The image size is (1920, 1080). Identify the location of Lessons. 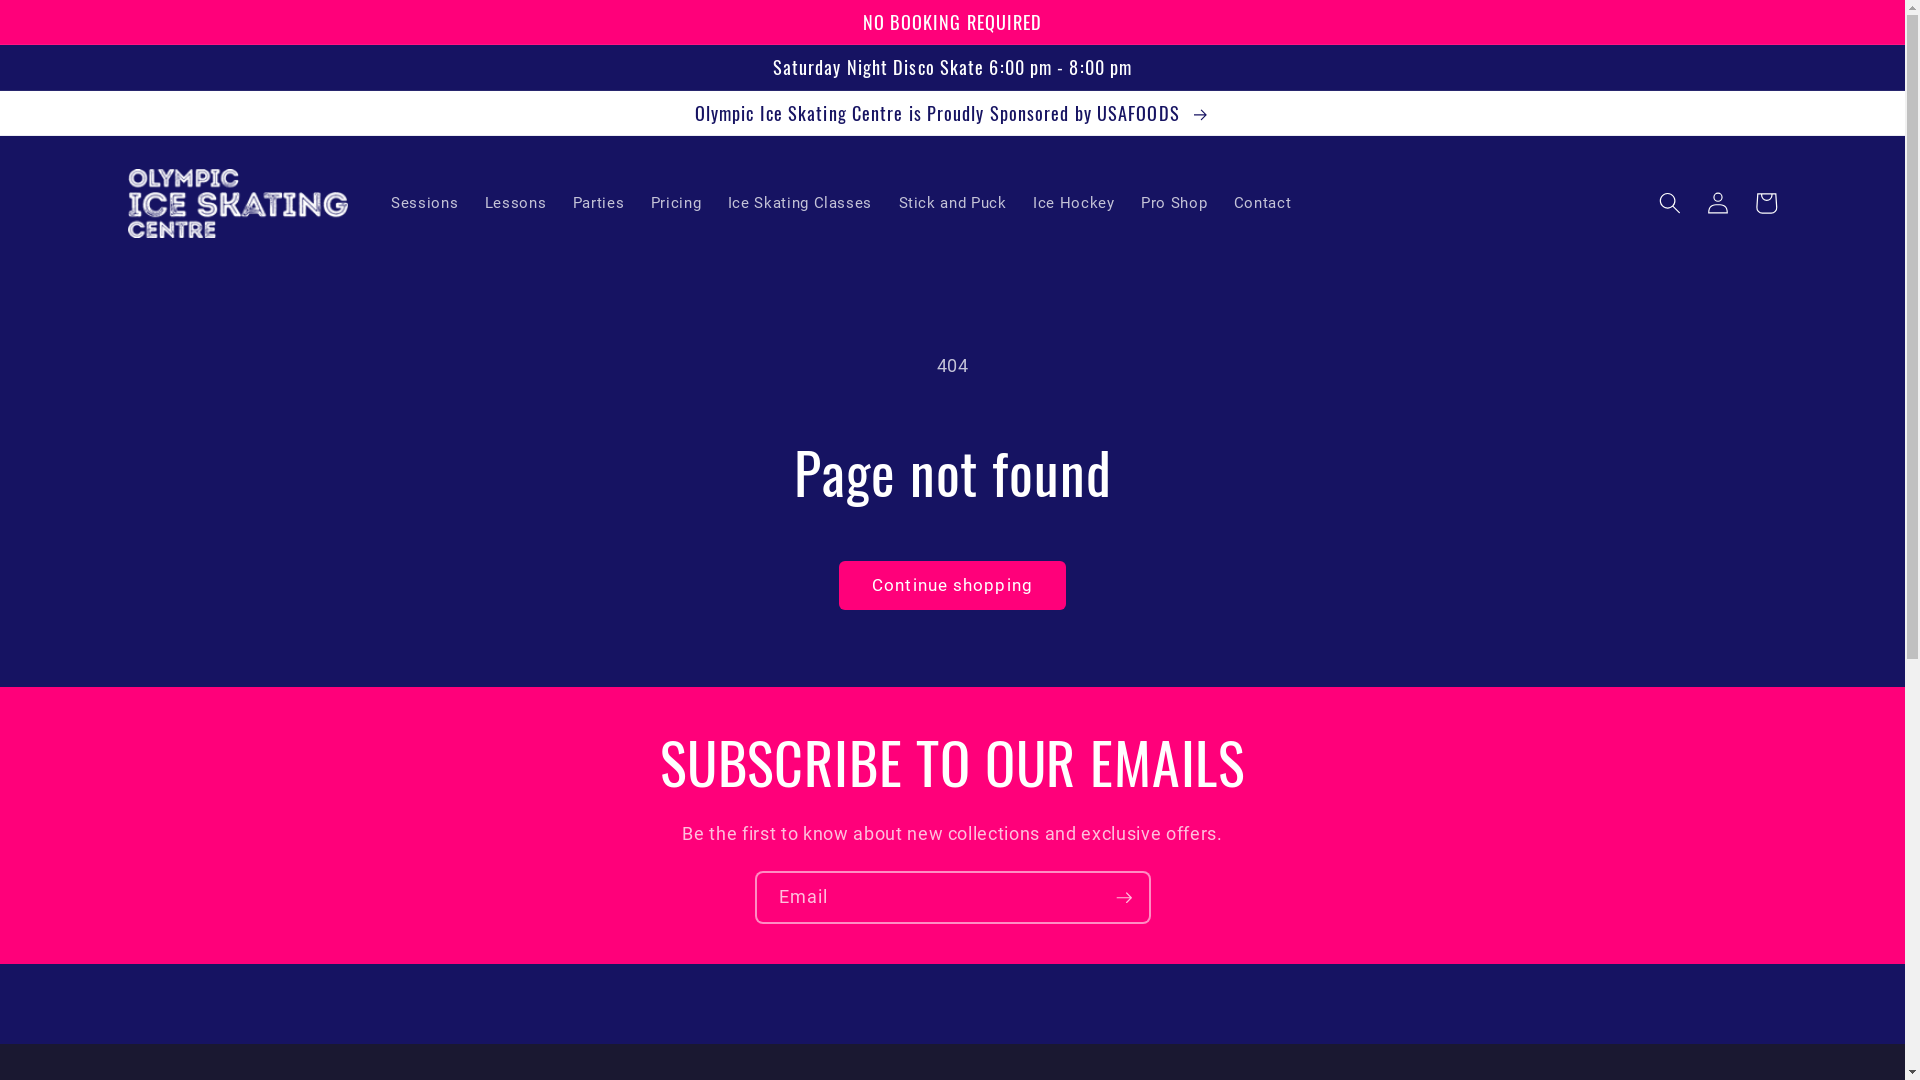
(515, 203).